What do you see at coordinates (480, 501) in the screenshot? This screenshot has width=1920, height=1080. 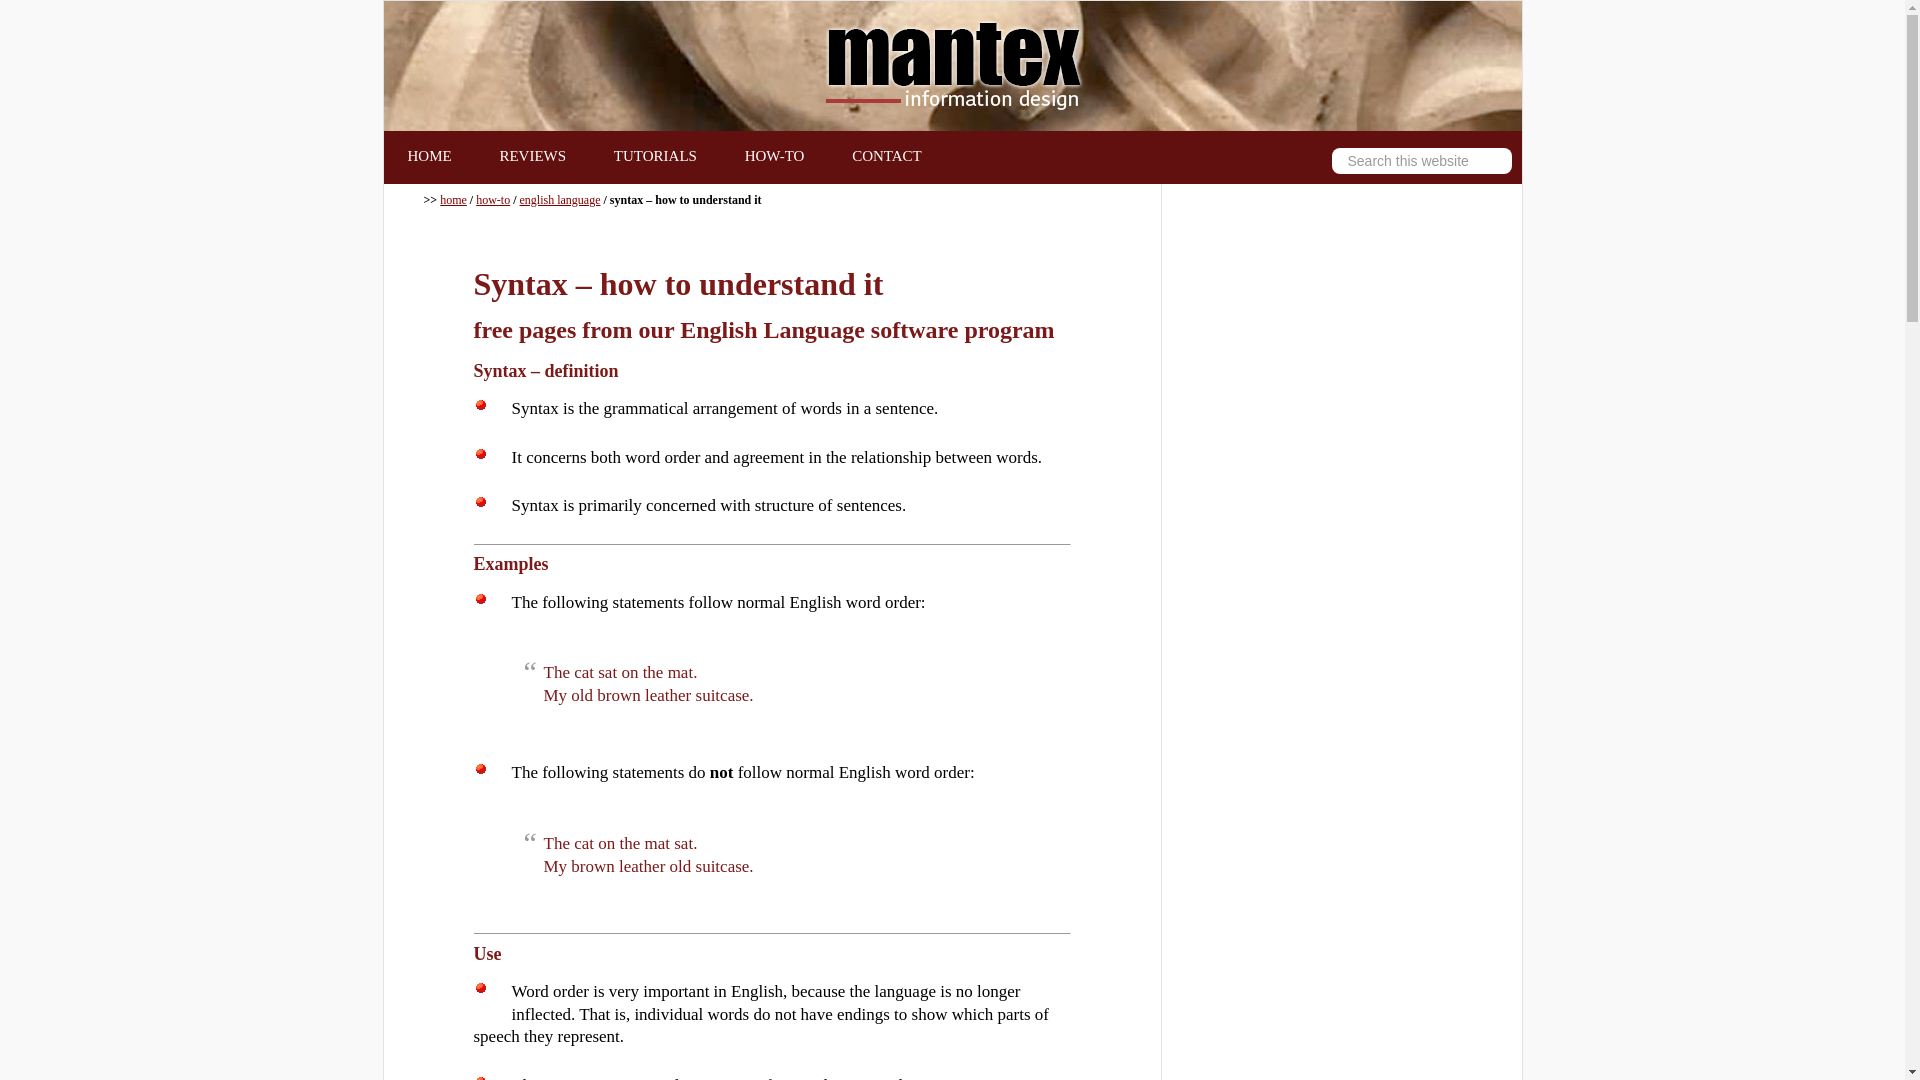 I see `redbtn` at bounding box center [480, 501].